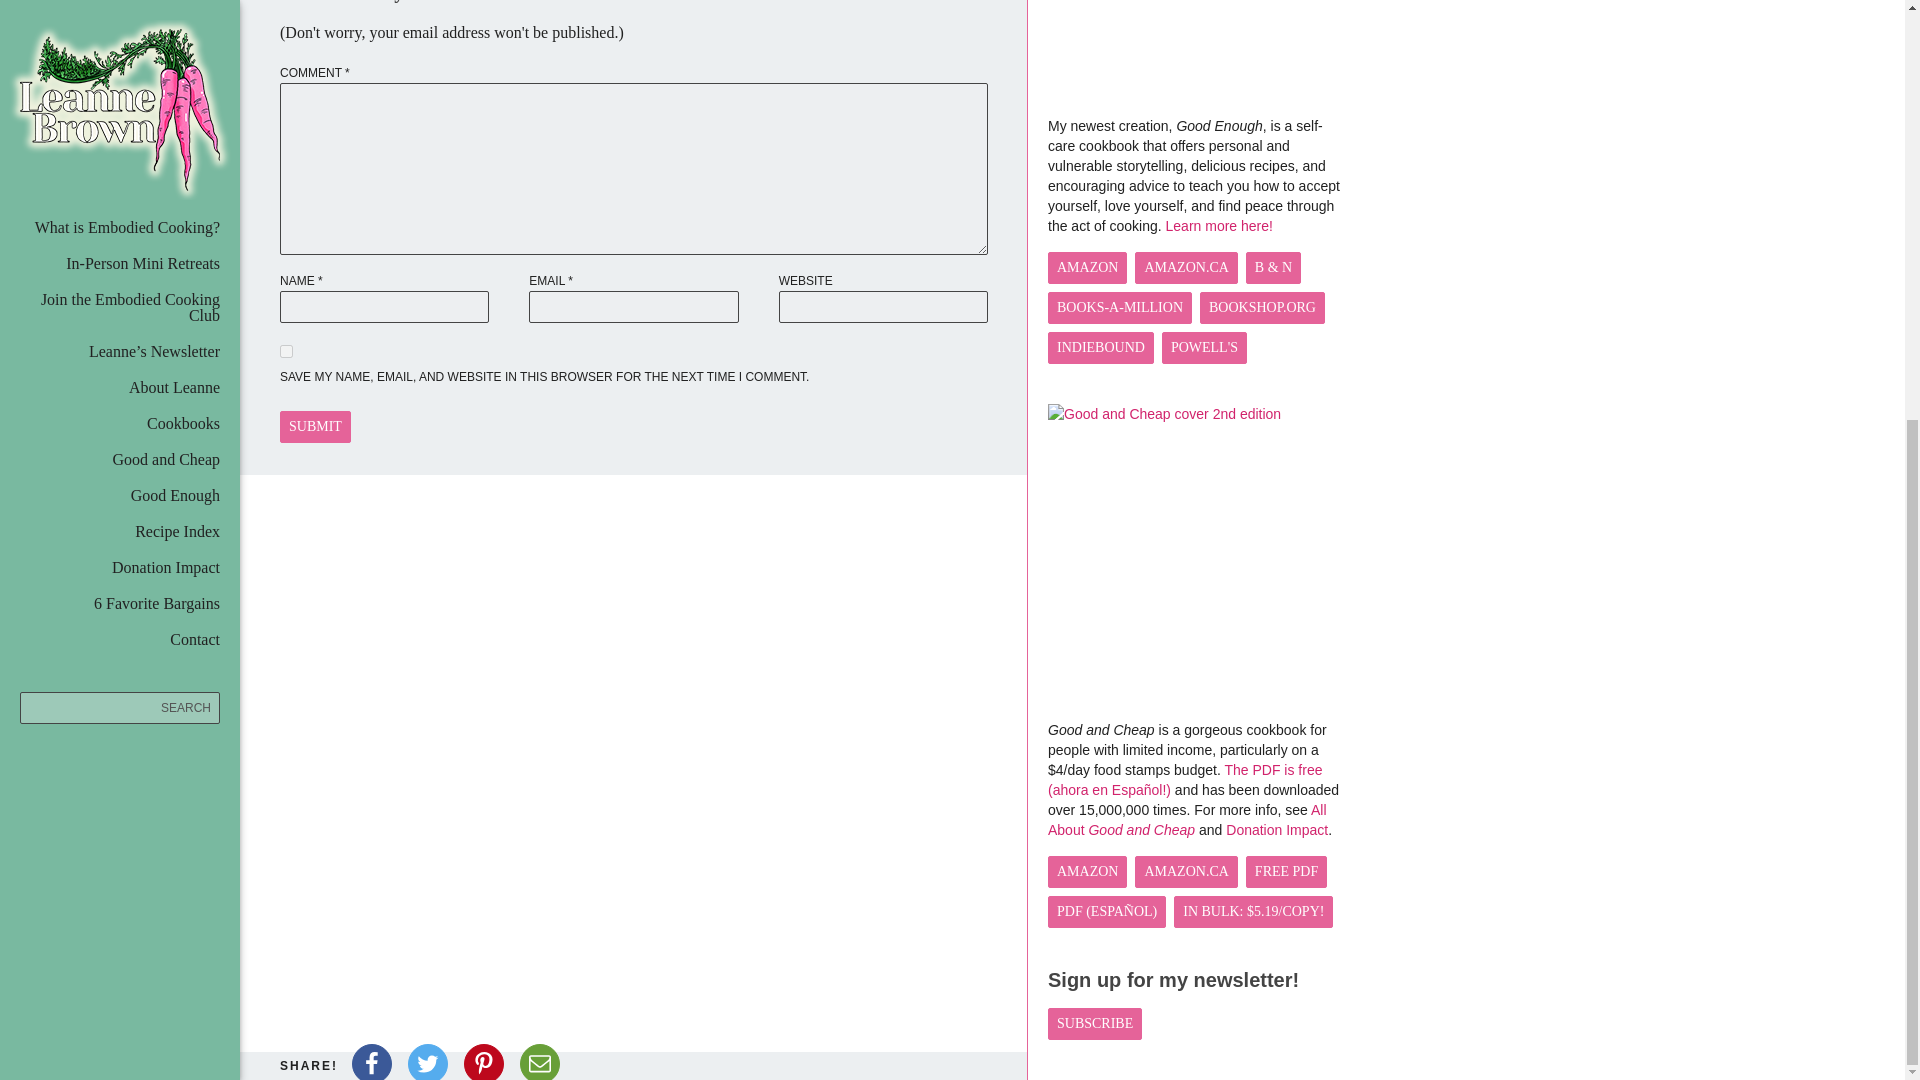 This screenshot has width=1920, height=1080. What do you see at coordinates (1262, 308) in the screenshot?
I see `BOOKSHOP.ORG` at bounding box center [1262, 308].